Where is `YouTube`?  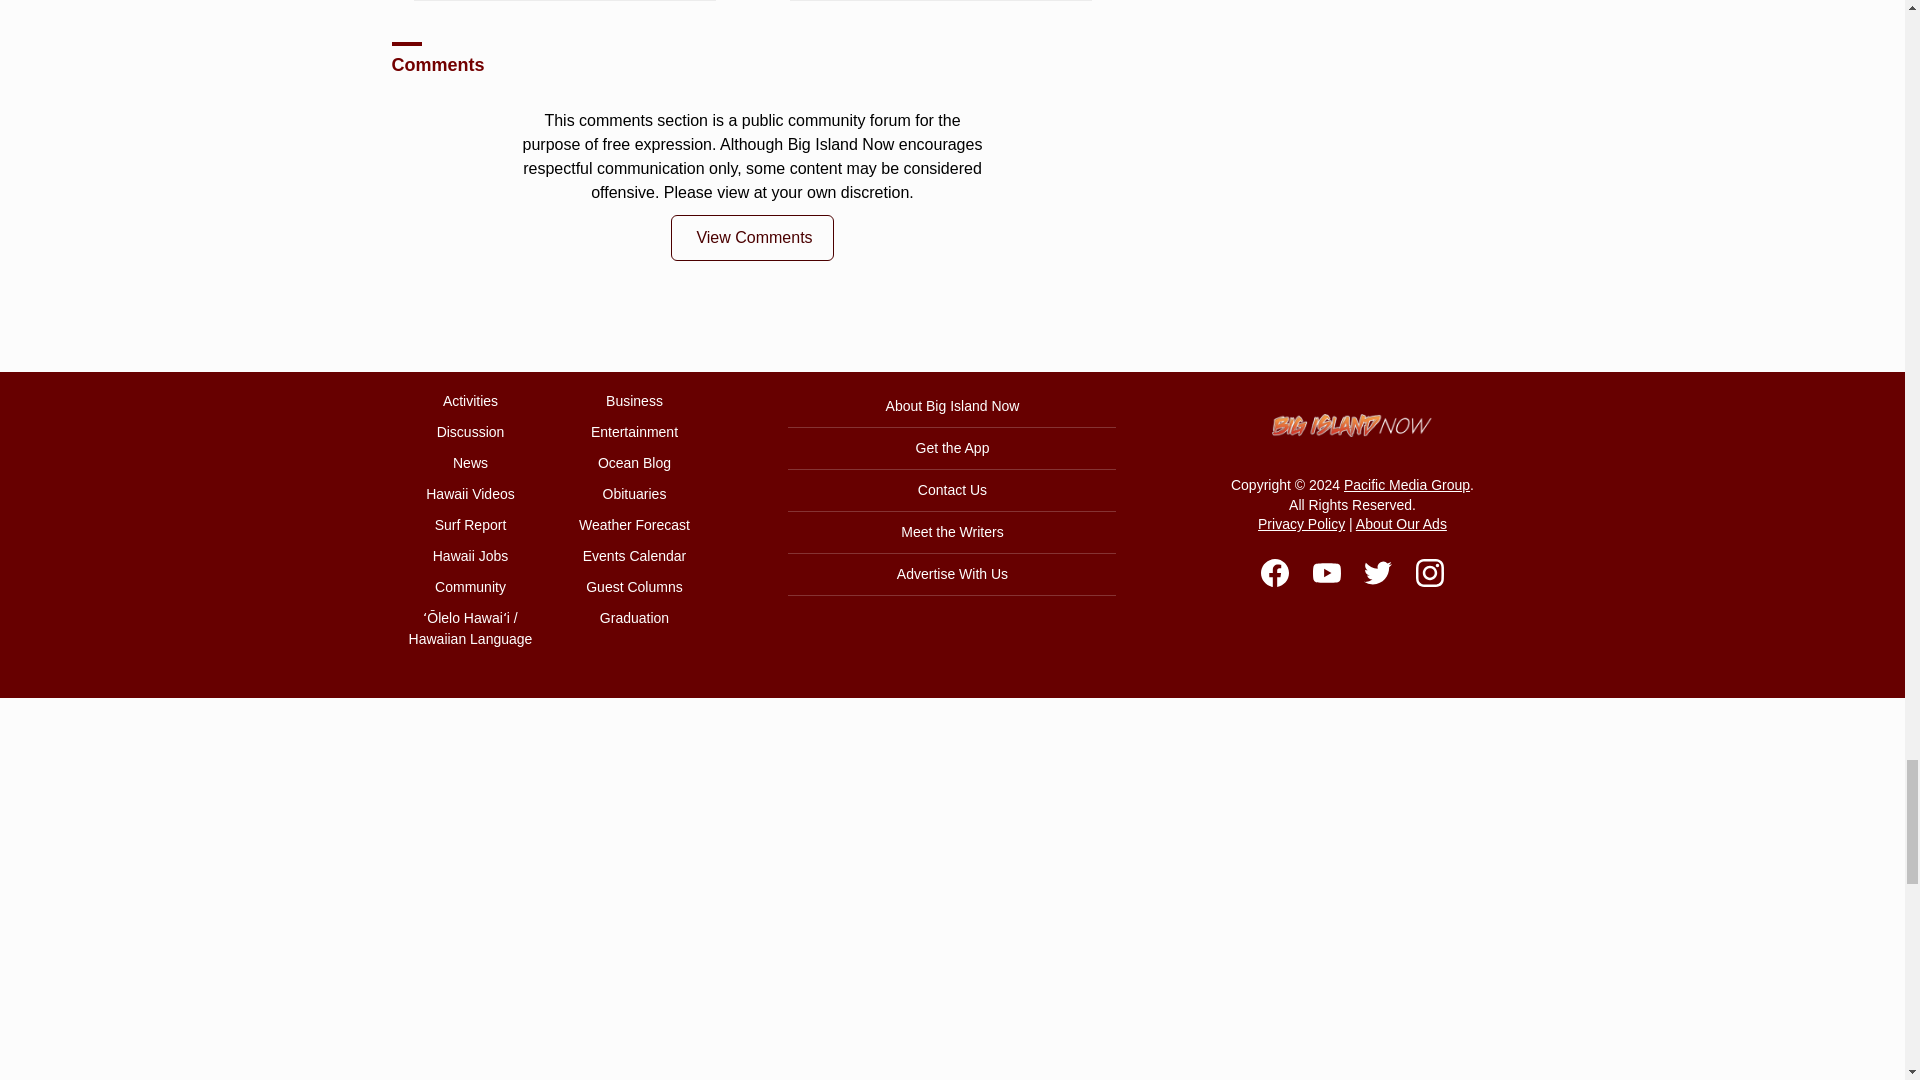 YouTube is located at coordinates (1326, 573).